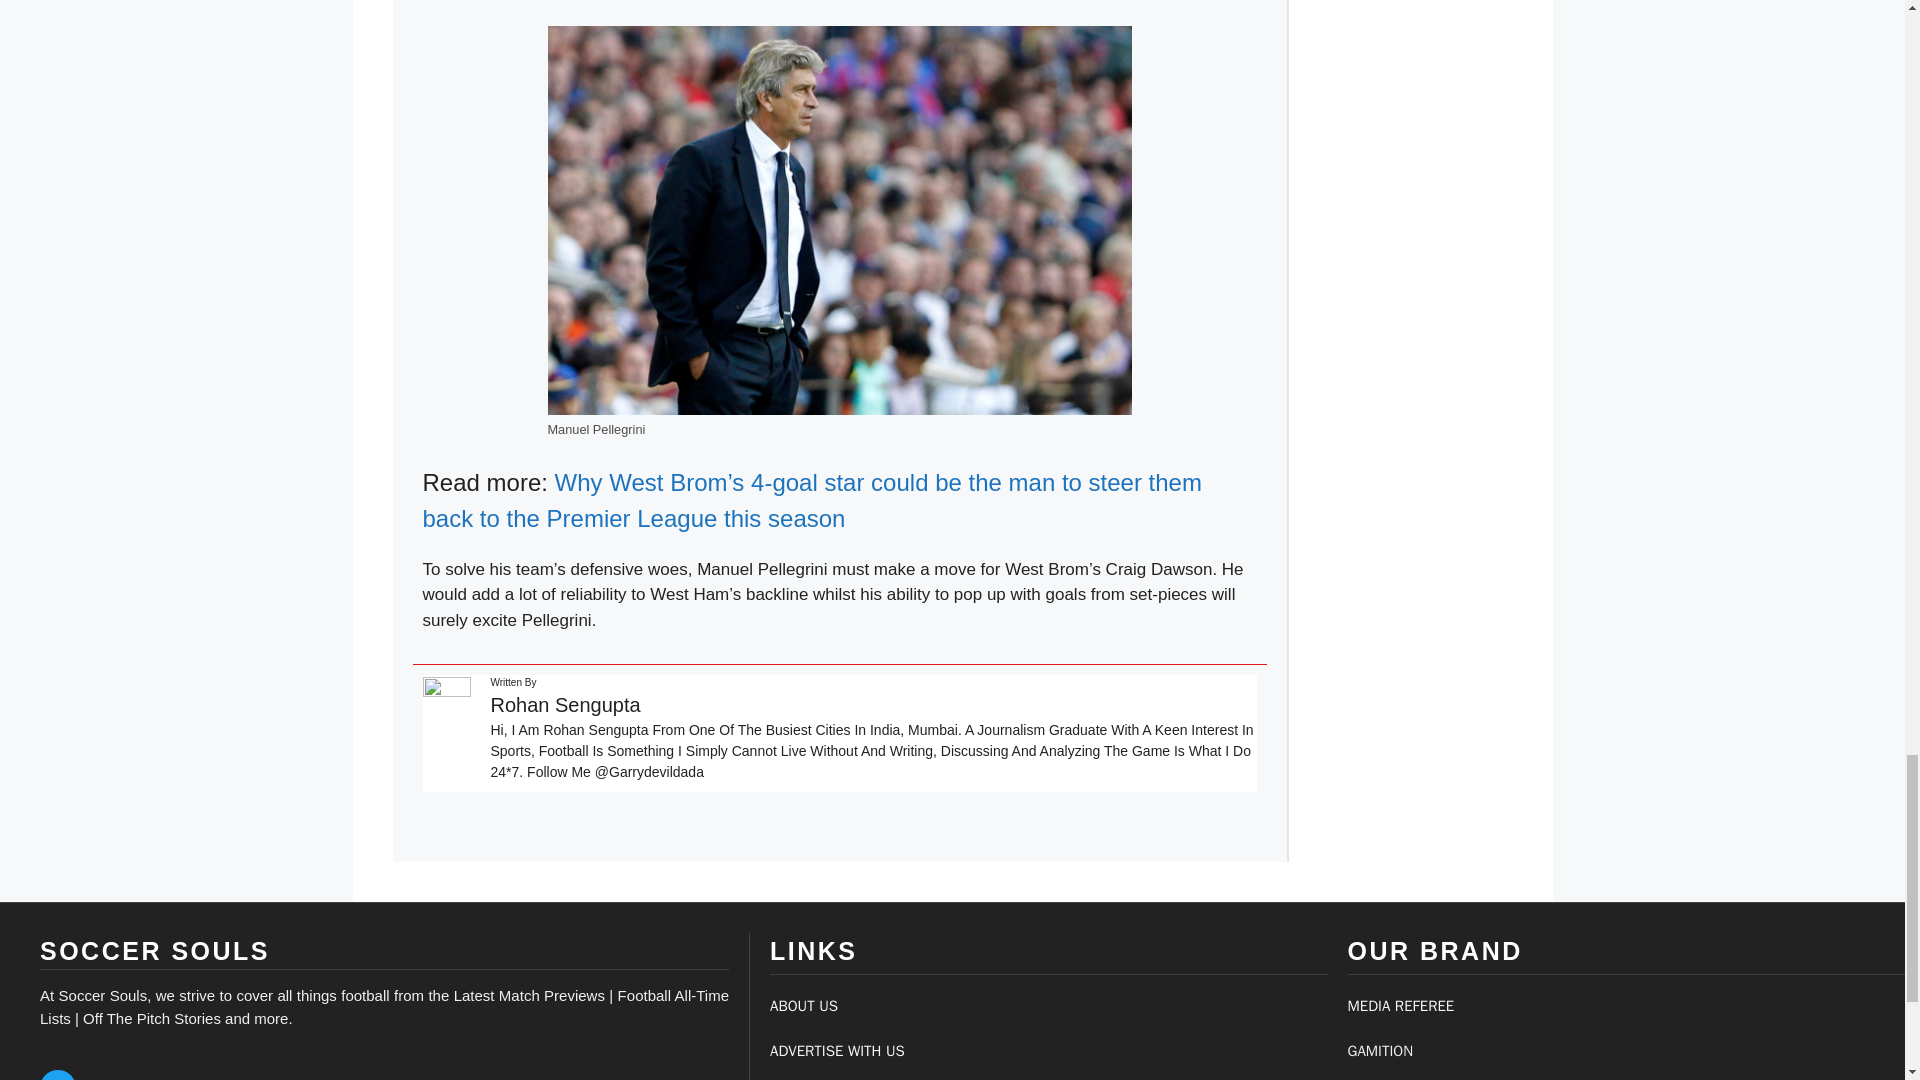  What do you see at coordinates (564, 705) in the screenshot?
I see `Rohan Sengupta` at bounding box center [564, 705].